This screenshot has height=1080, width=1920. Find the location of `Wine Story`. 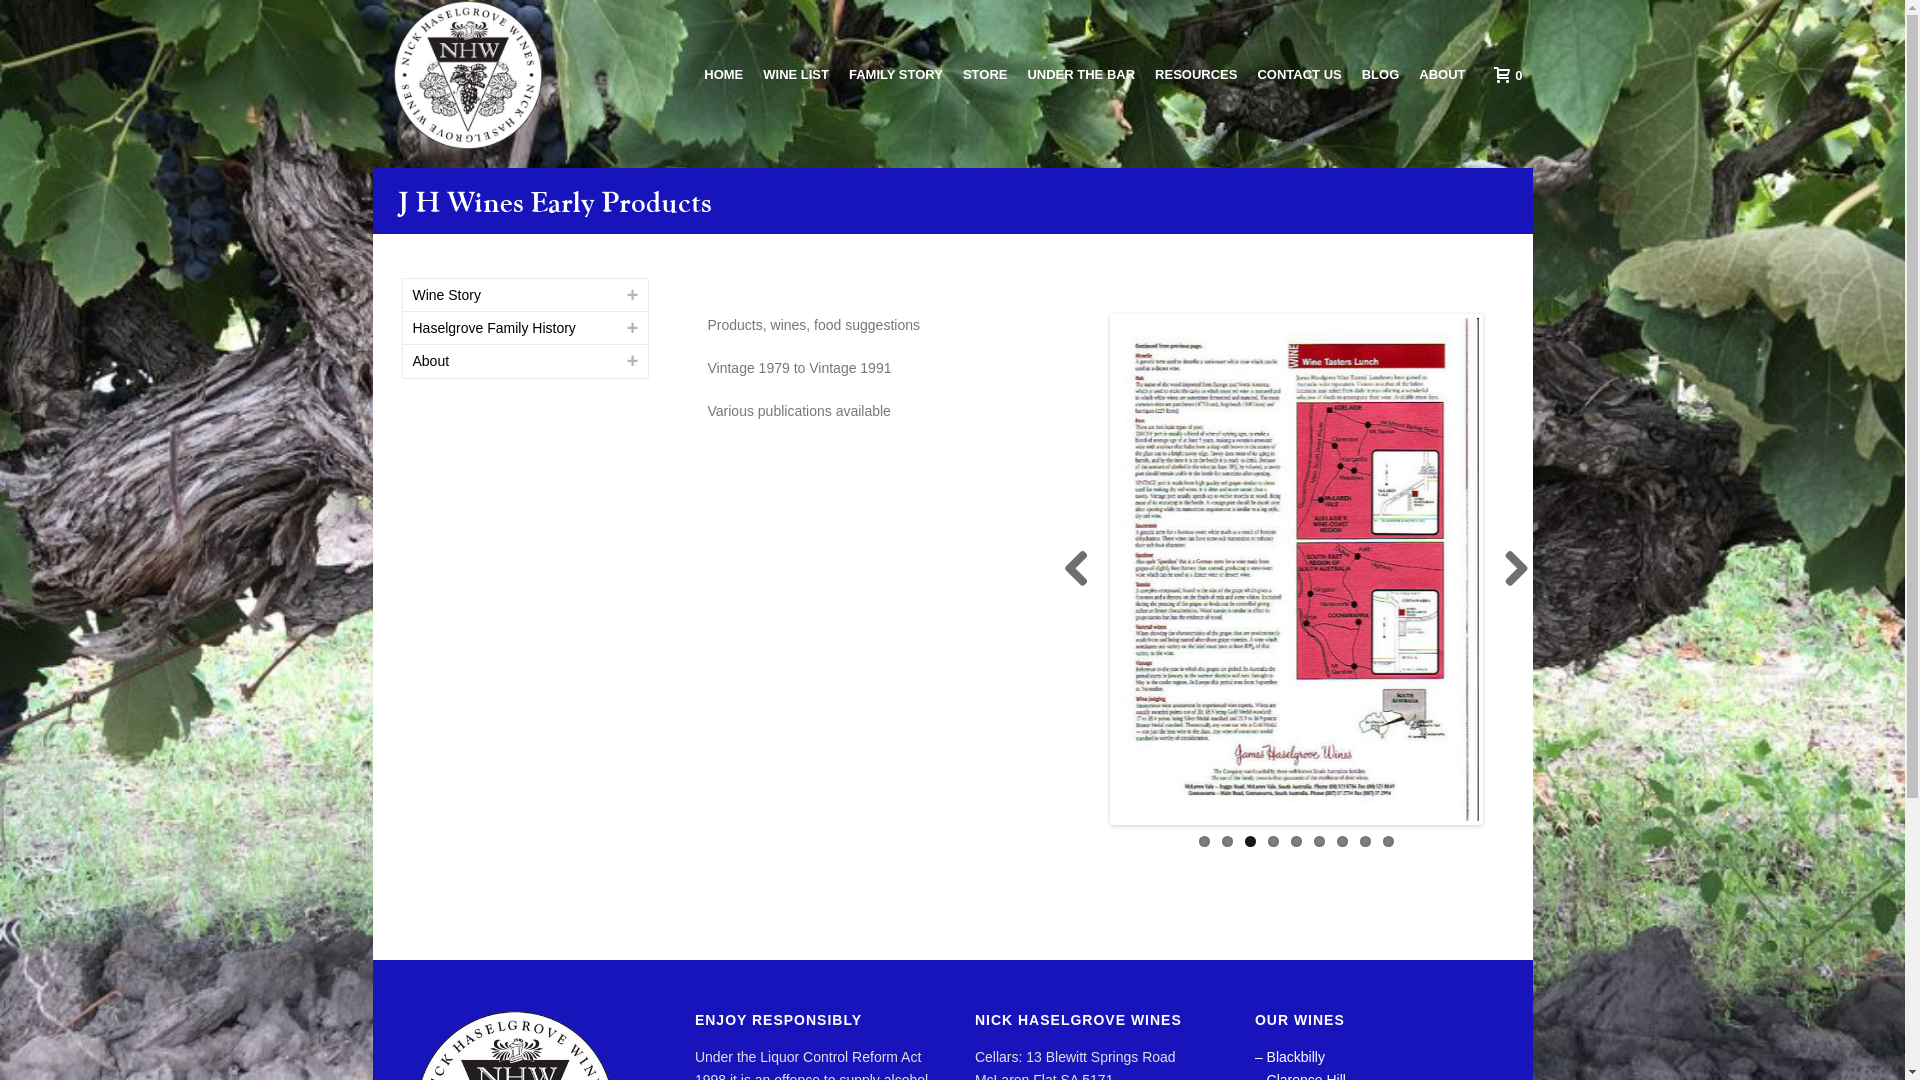

Wine Story is located at coordinates (446, 295).